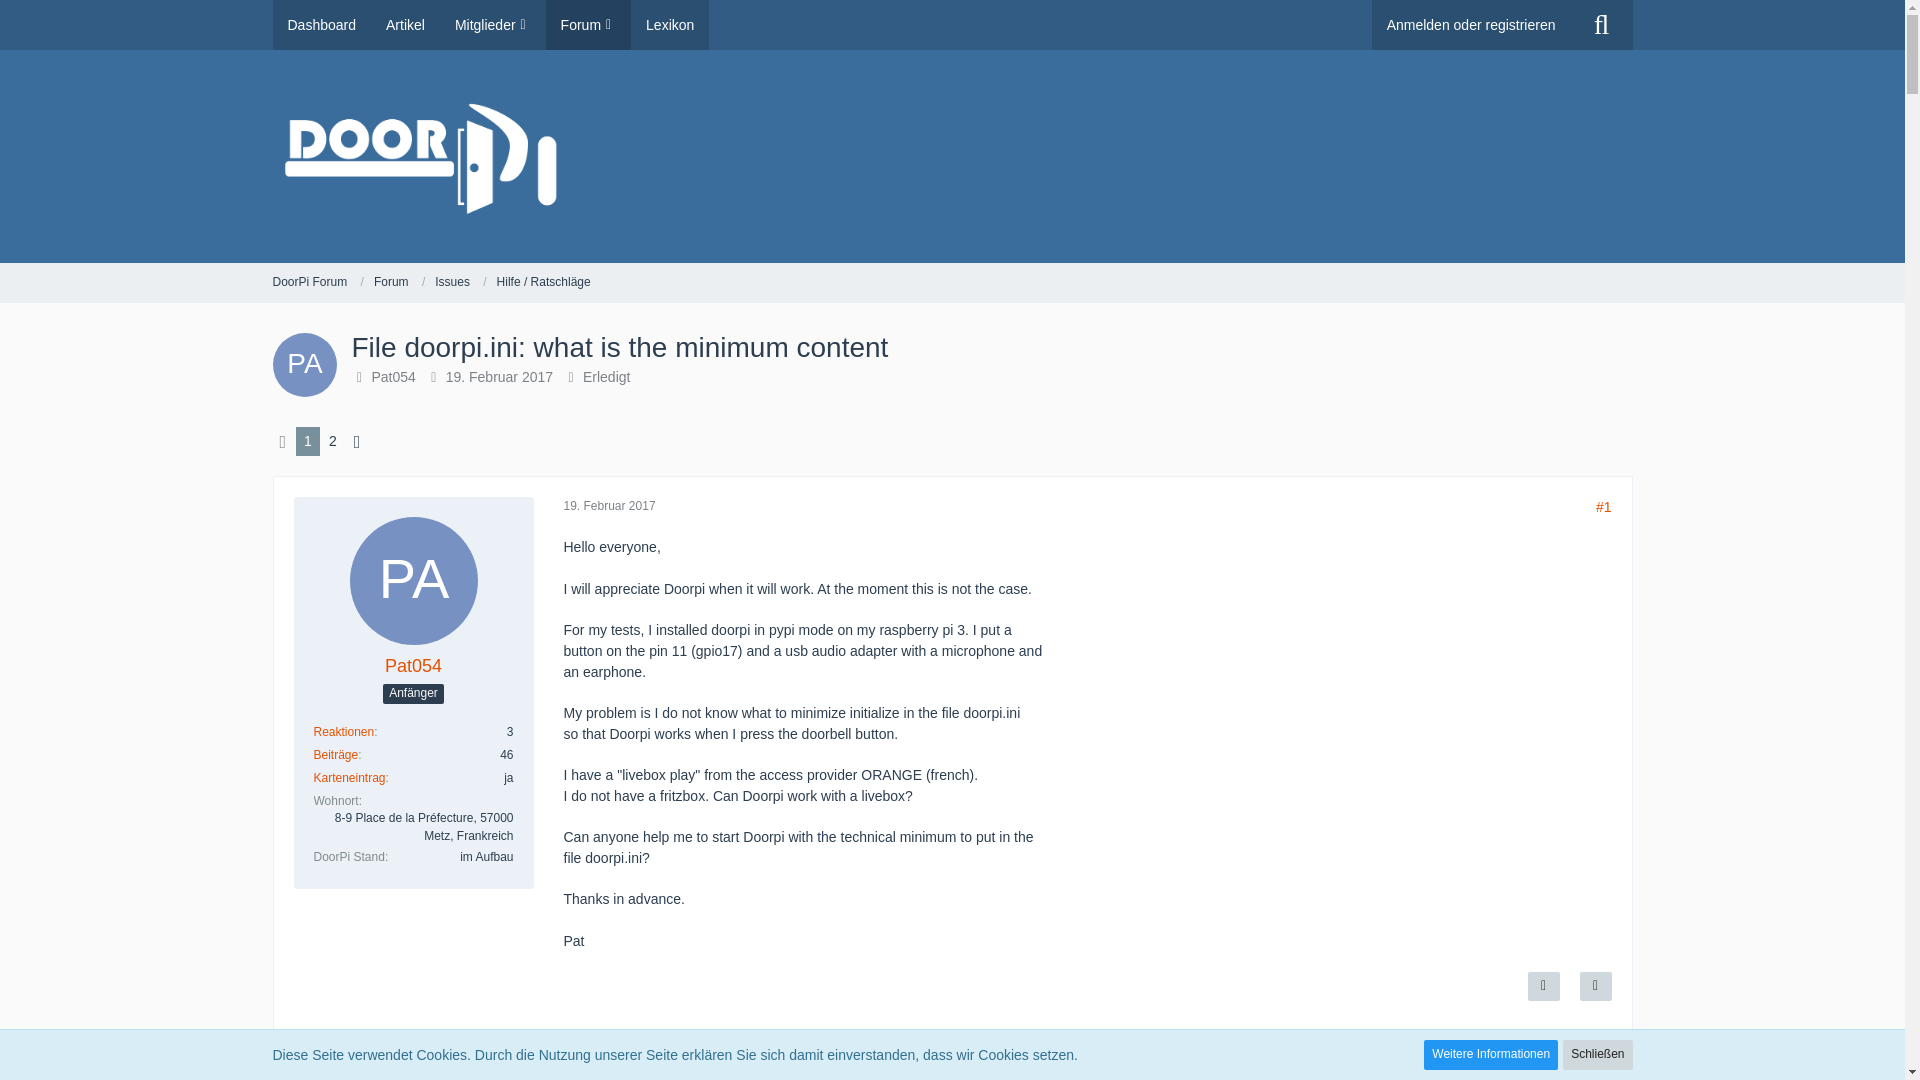 The image size is (1920, 1080). What do you see at coordinates (413, 666) in the screenshot?
I see `Pat054` at bounding box center [413, 666].